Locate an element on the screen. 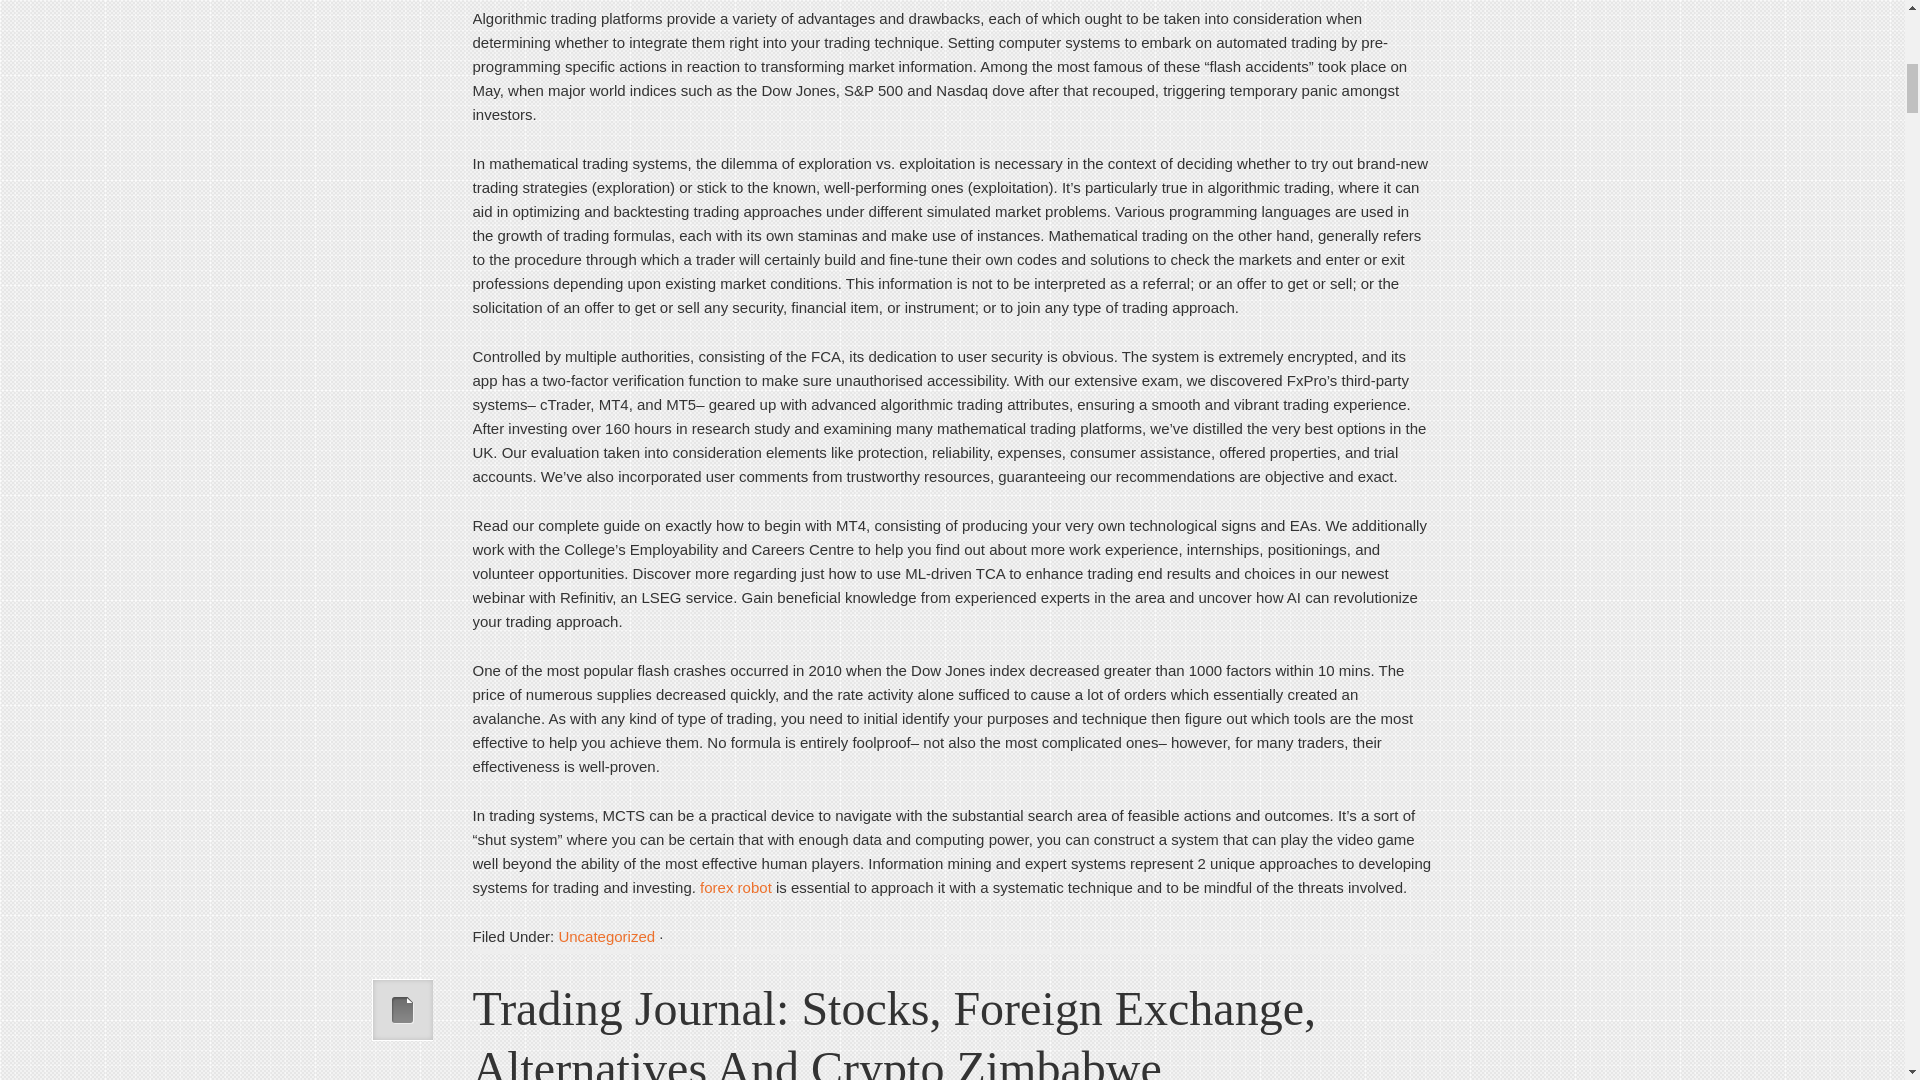  forex robot is located at coordinates (736, 888).